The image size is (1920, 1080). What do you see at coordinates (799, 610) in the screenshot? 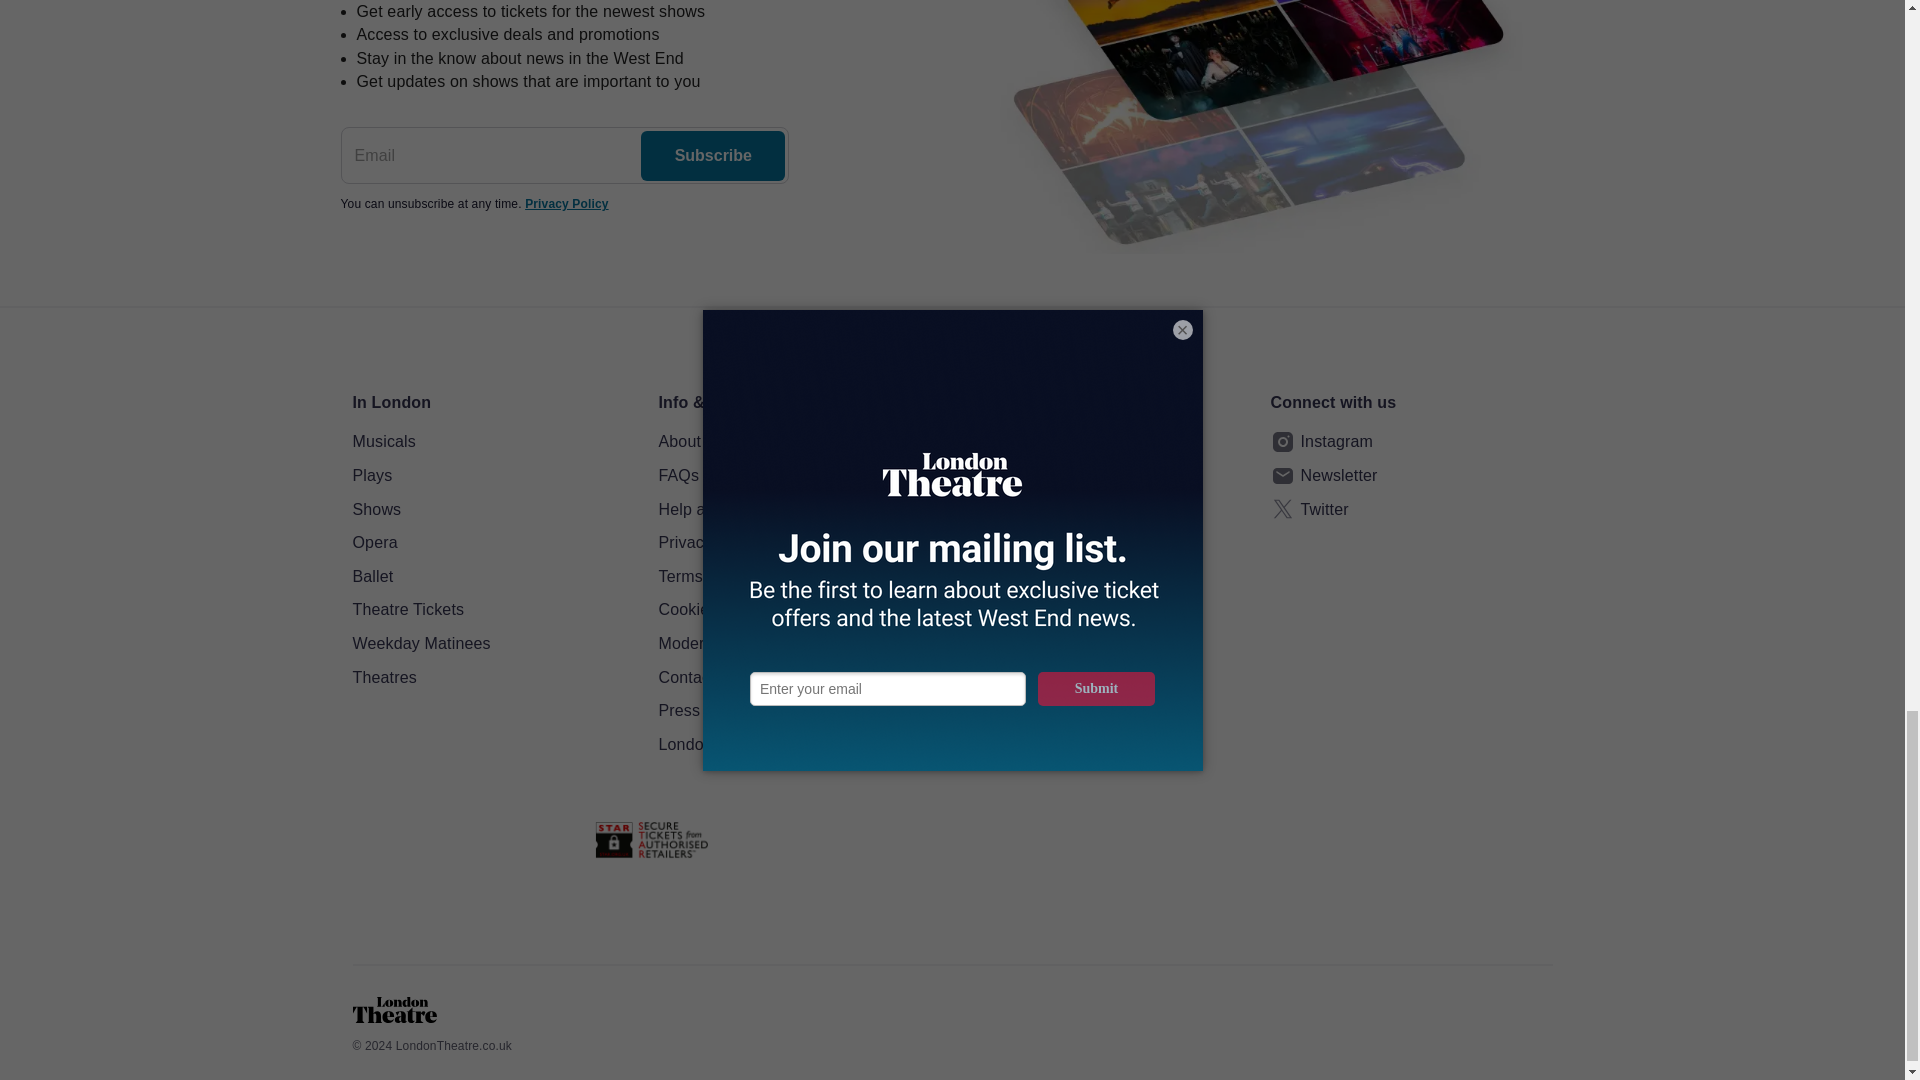
I see `Cookie Policy` at bounding box center [799, 610].